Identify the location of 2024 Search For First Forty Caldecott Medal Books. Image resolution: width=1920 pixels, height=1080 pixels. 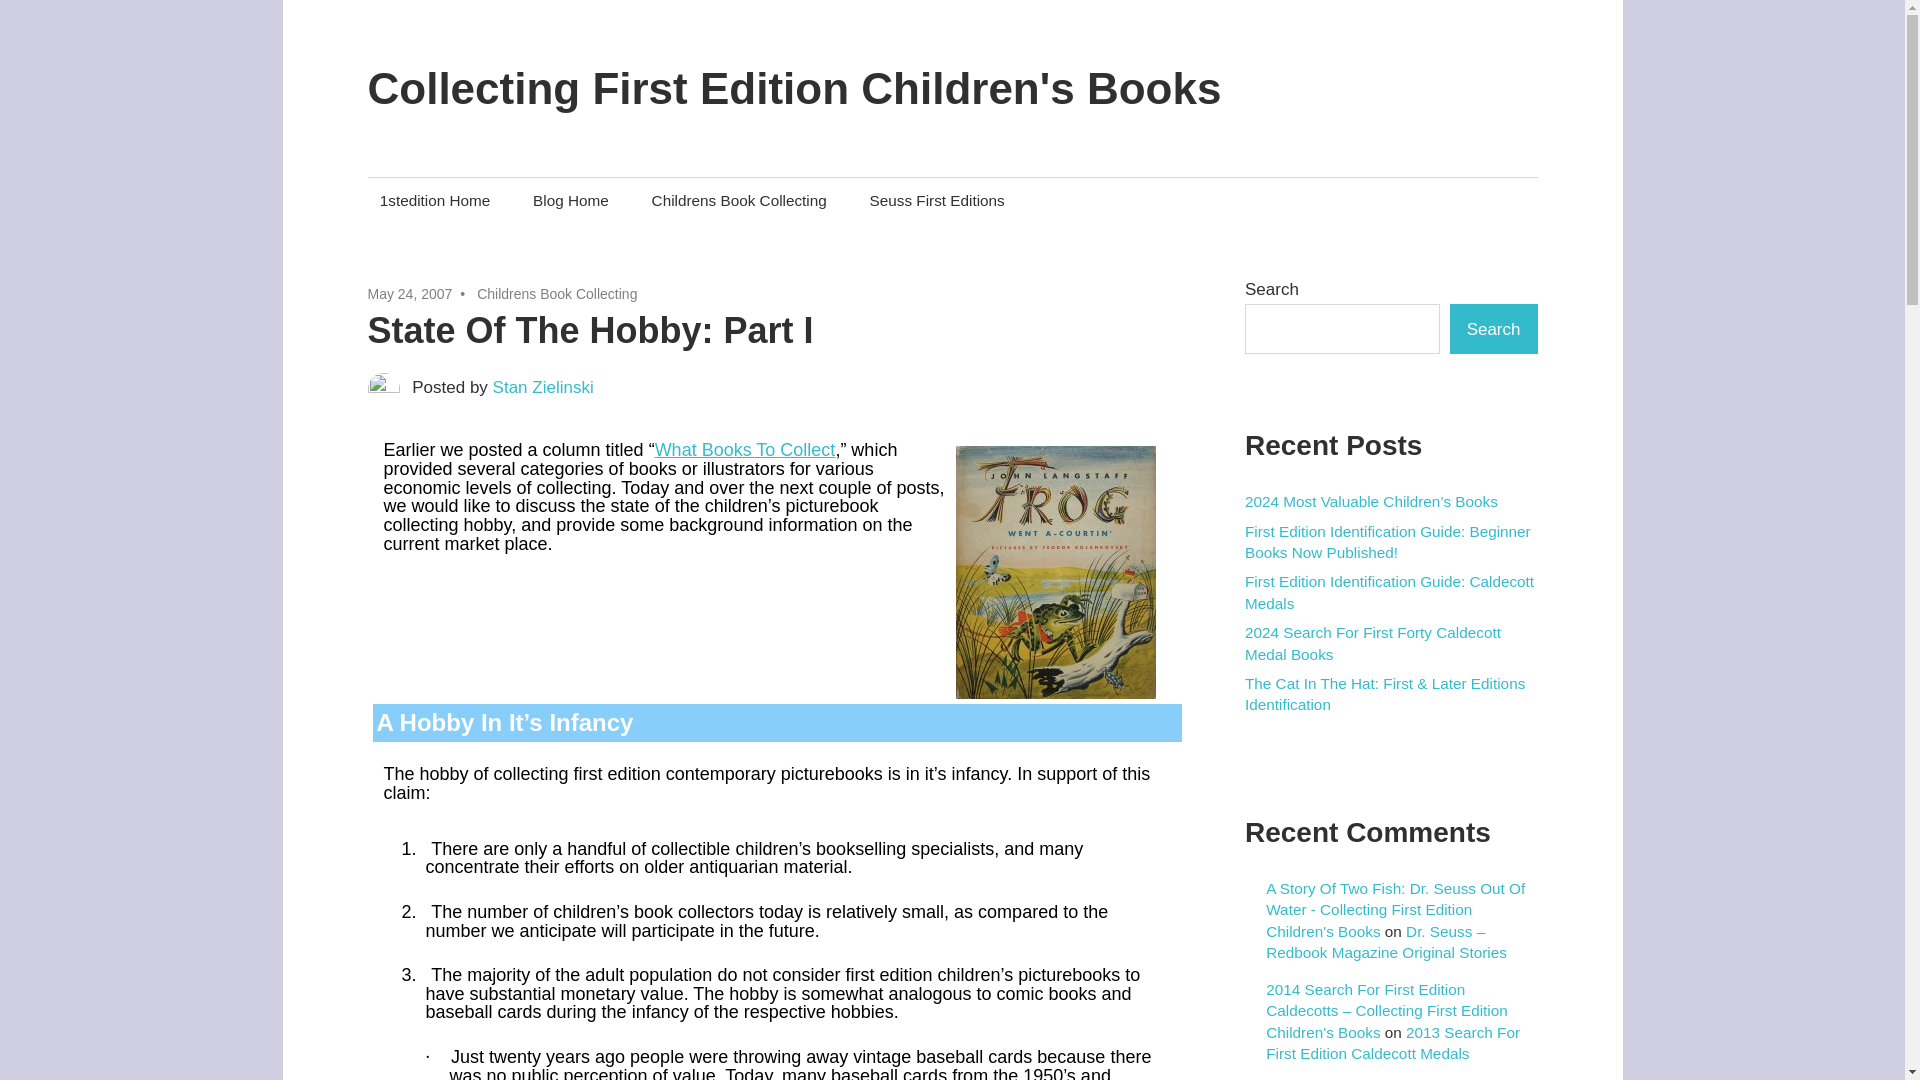
(1372, 643).